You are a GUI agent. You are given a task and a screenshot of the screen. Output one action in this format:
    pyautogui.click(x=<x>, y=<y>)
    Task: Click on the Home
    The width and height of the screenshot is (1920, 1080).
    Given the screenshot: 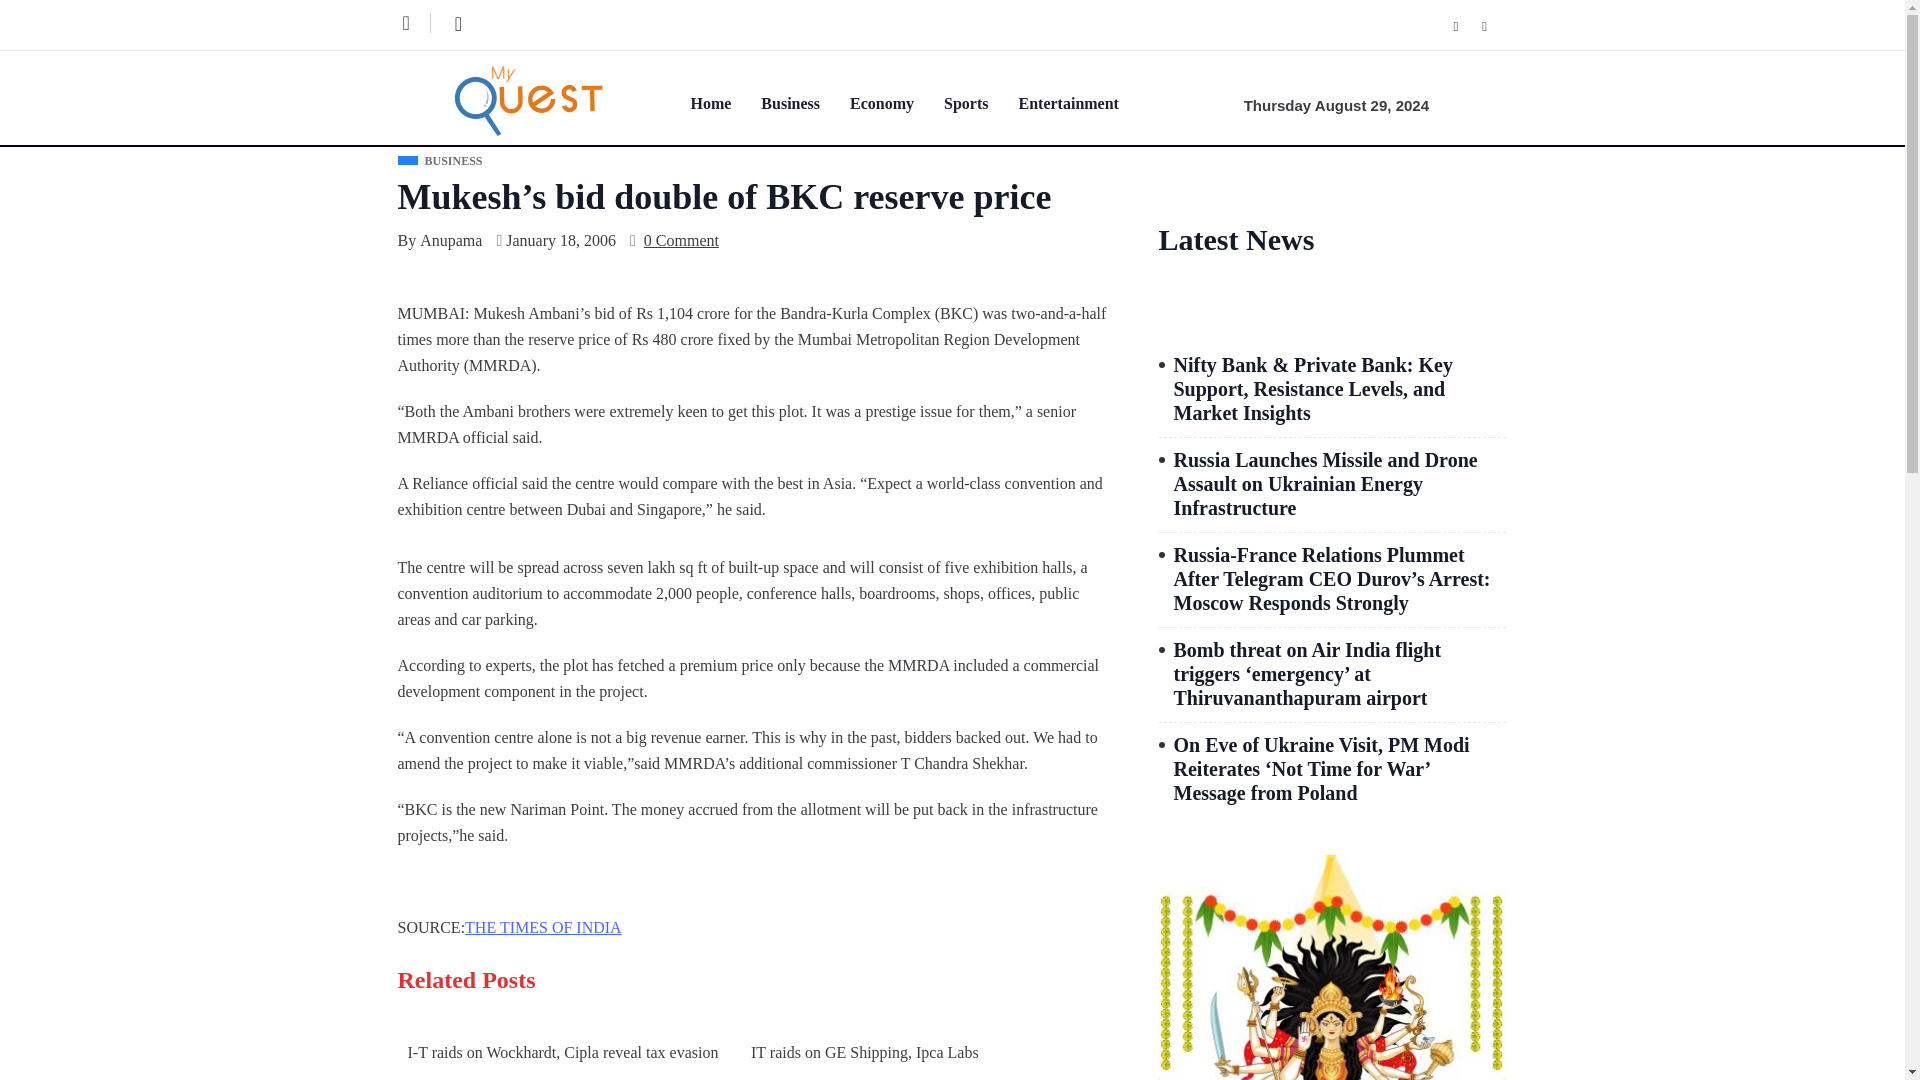 What is the action you would take?
    pyautogui.click(x=724, y=102)
    